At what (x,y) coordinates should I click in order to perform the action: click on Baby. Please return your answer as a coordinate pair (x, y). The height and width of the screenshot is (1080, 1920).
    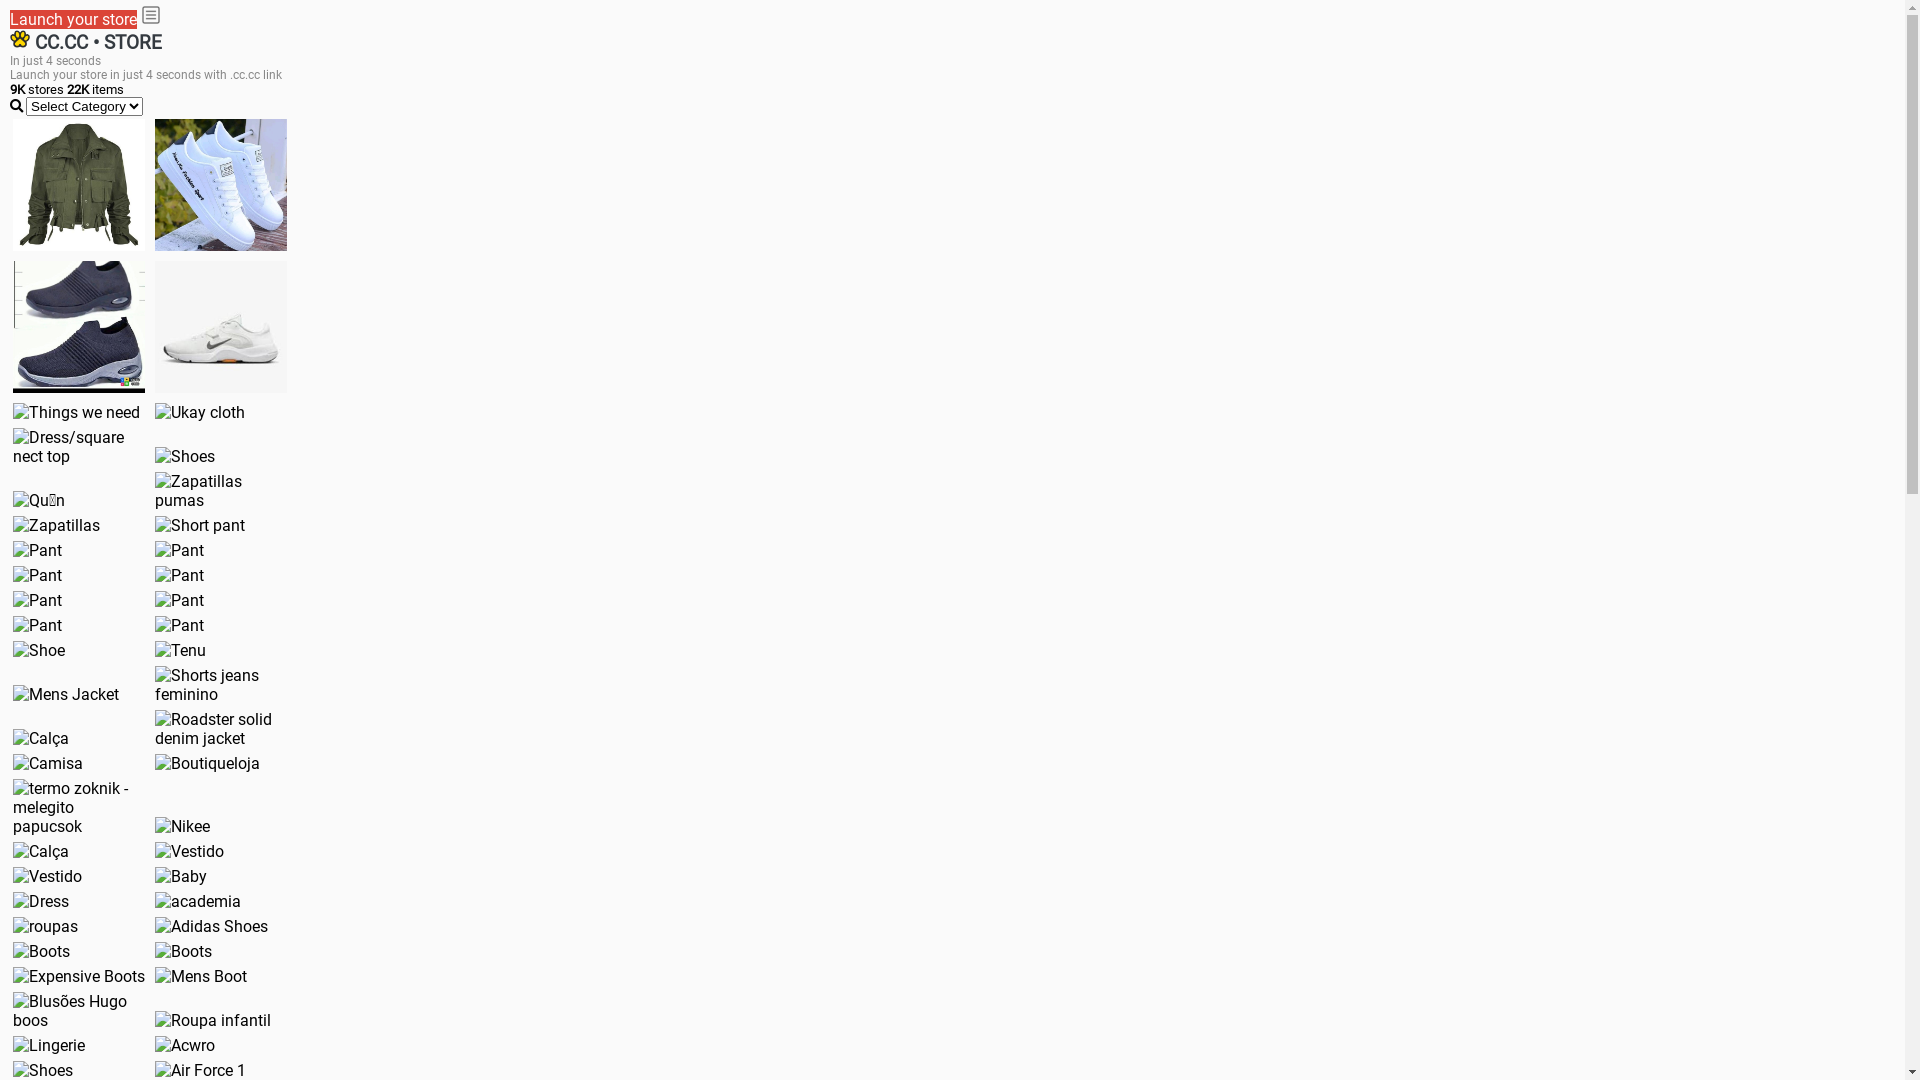
    Looking at the image, I should click on (181, 876).